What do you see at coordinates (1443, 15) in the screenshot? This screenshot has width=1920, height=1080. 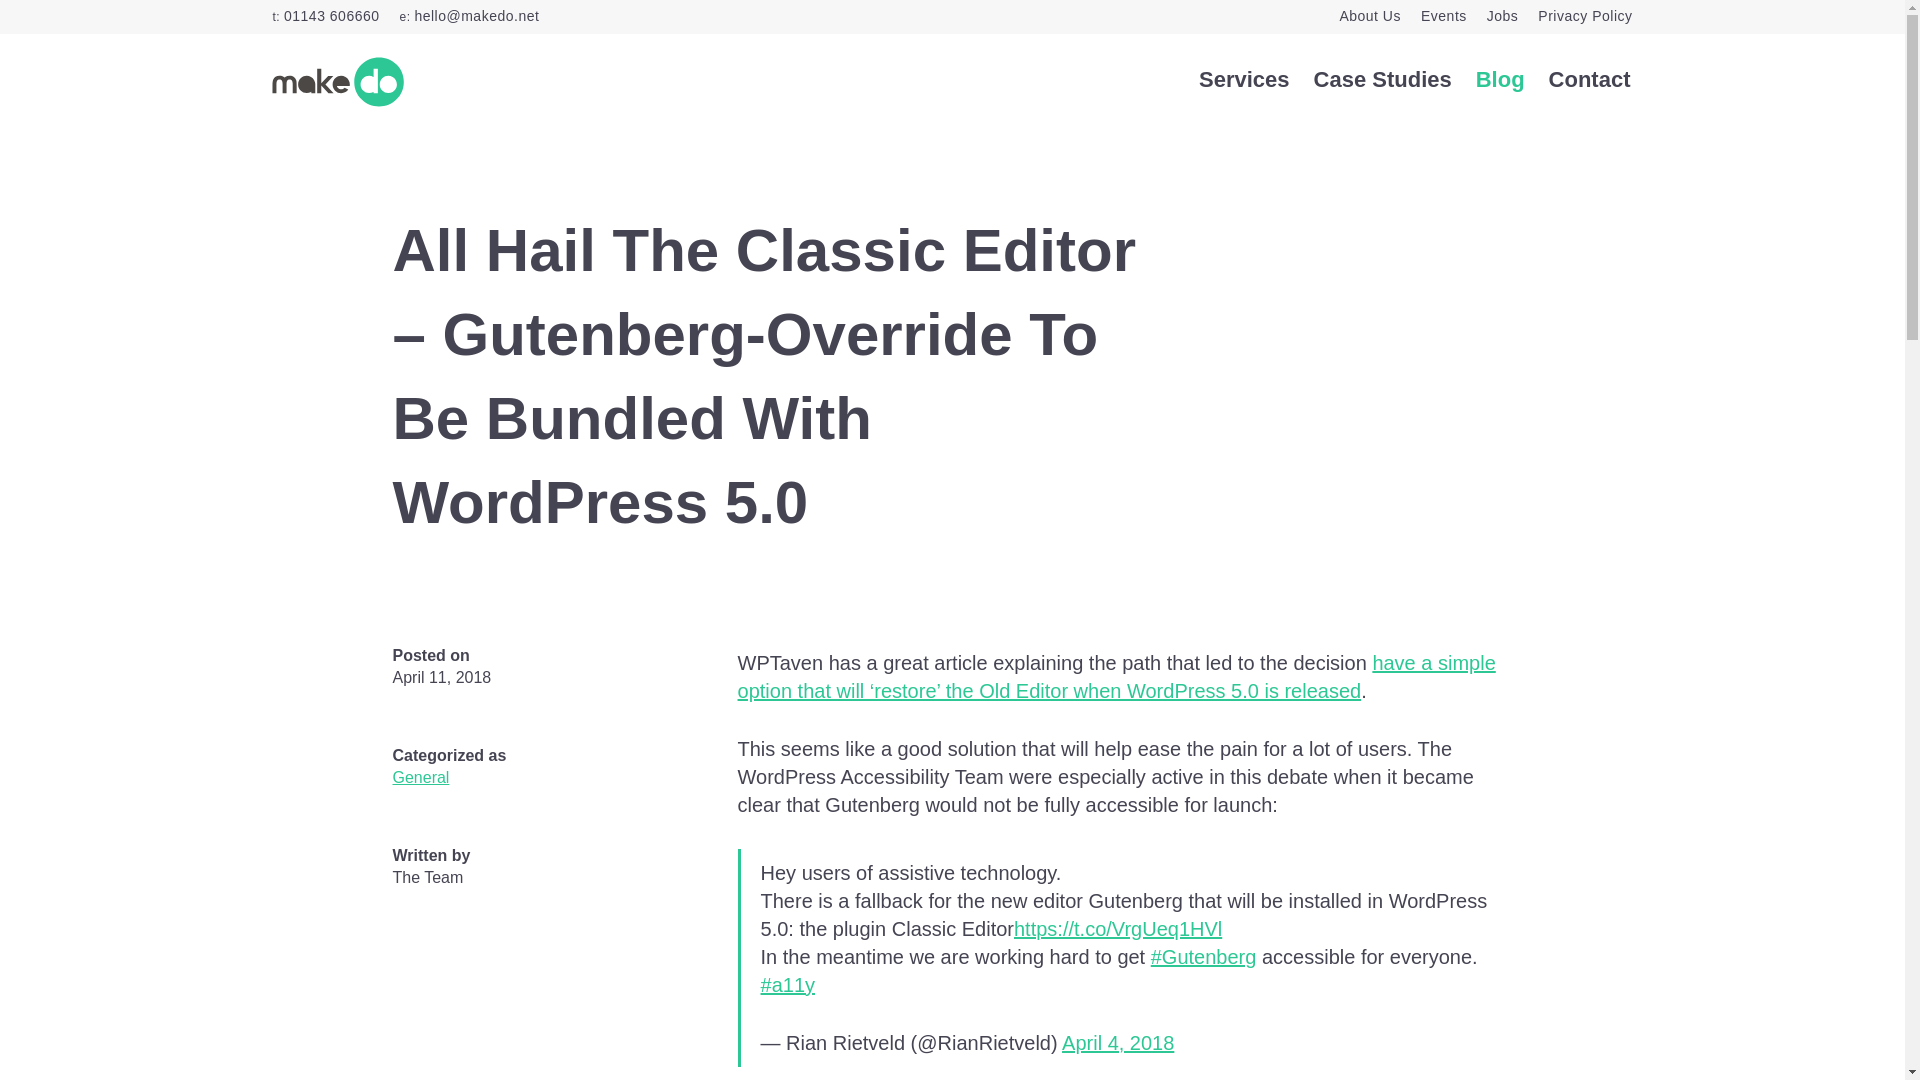 I see `Events` at bounding box center [1443, 15].